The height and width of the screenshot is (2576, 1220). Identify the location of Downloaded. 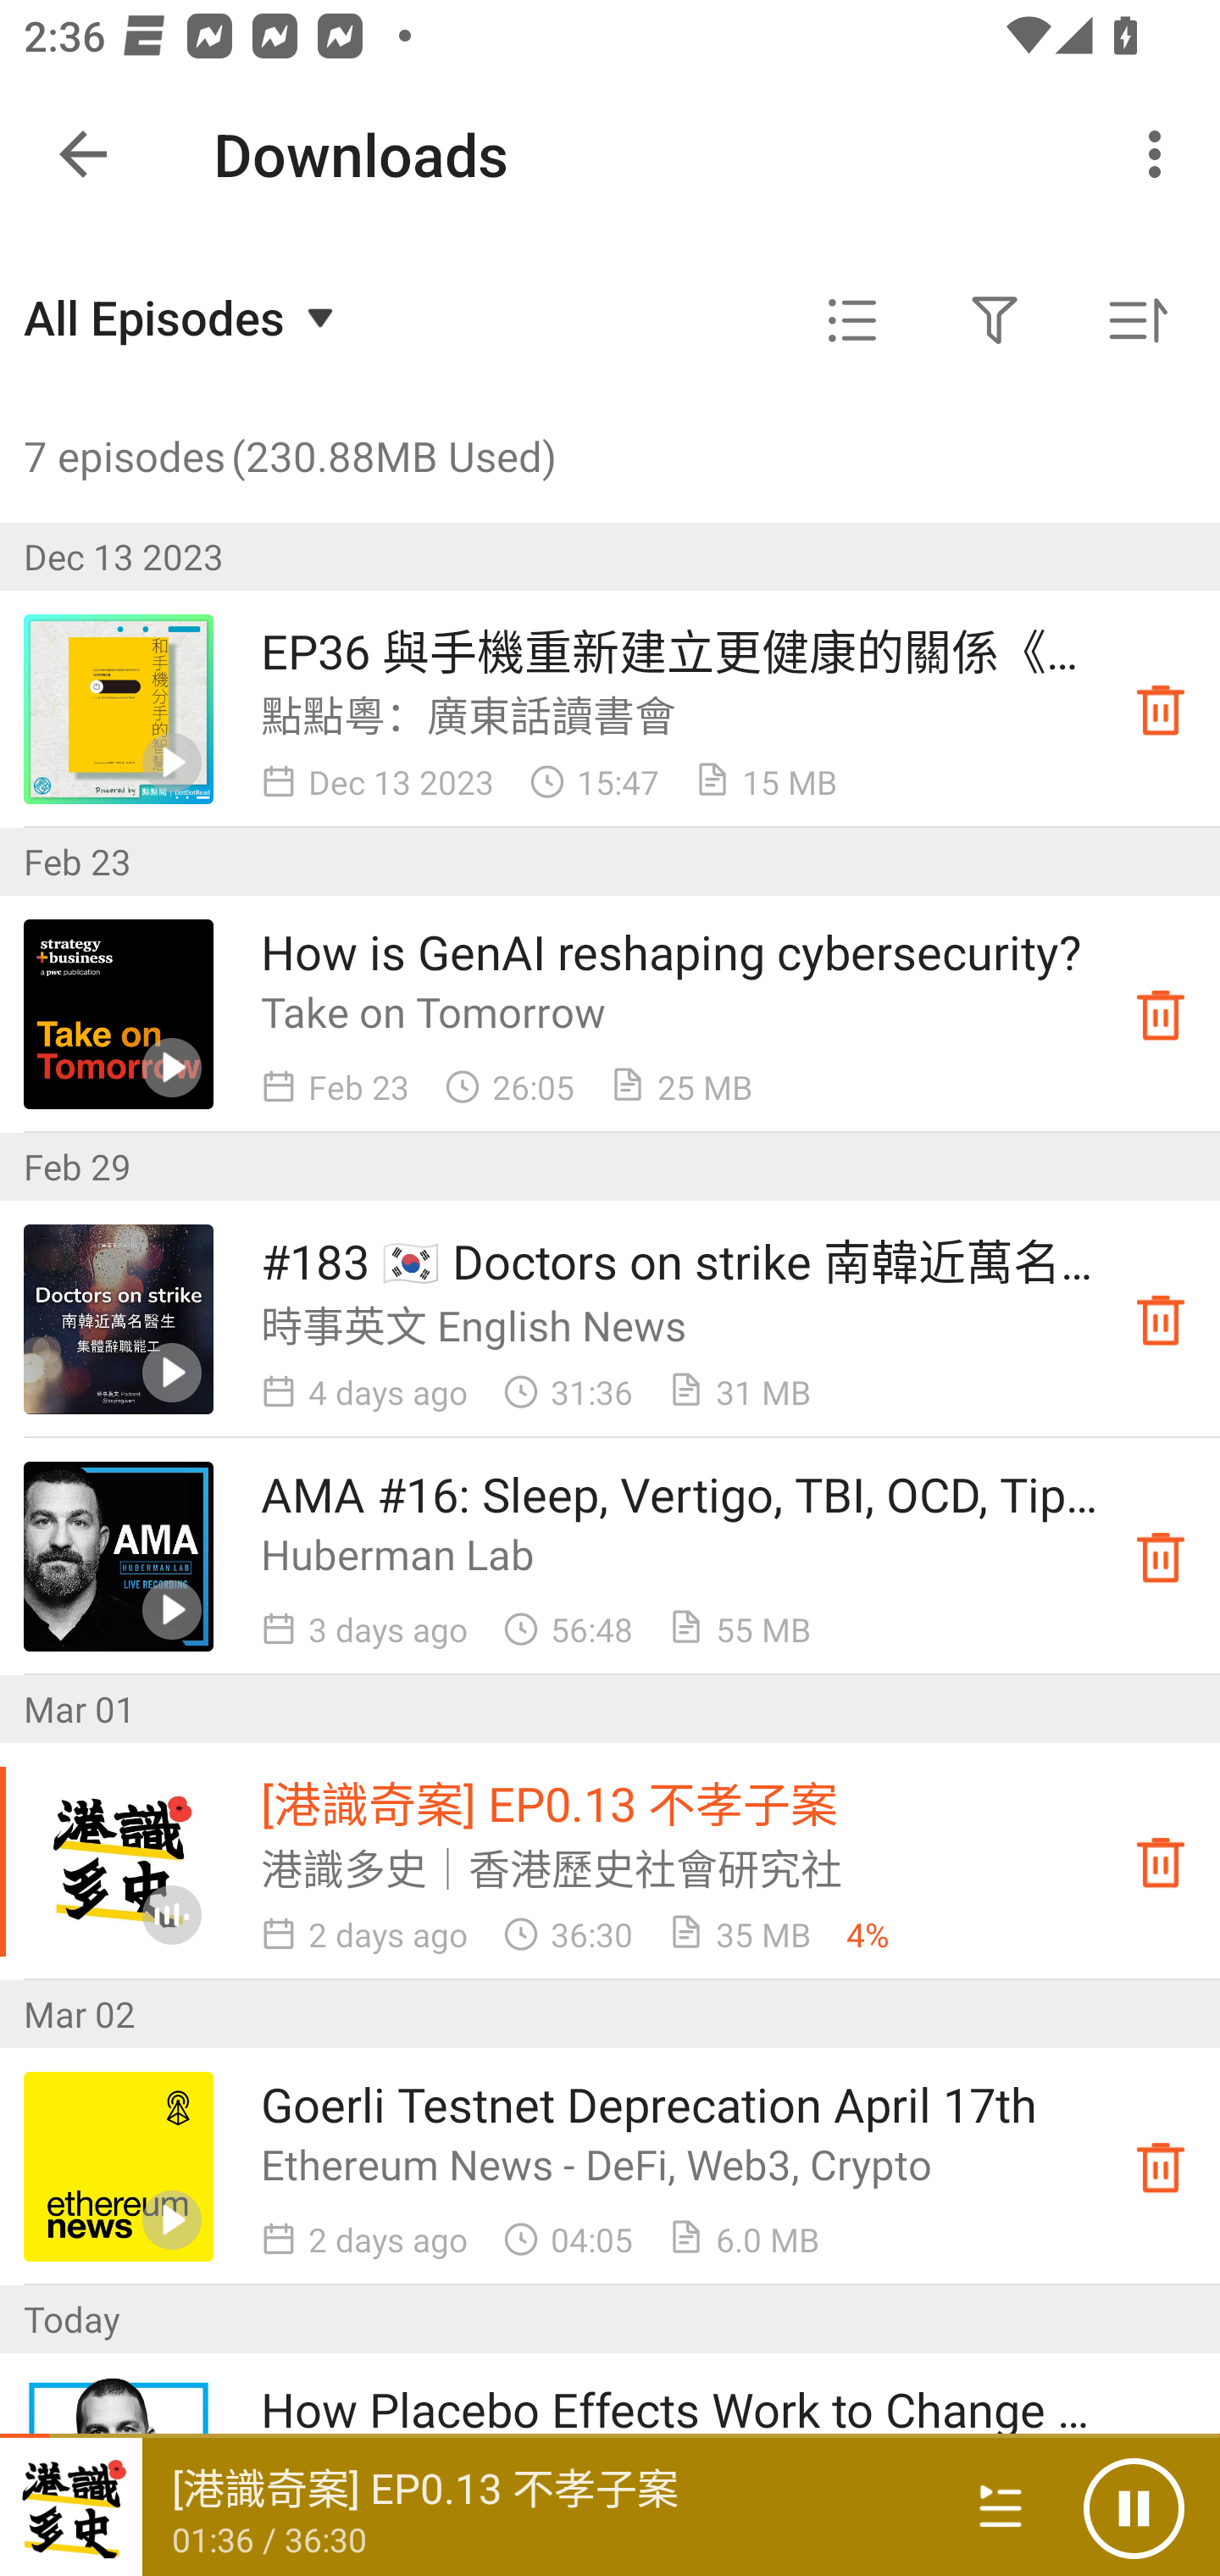
(1161, 1863).